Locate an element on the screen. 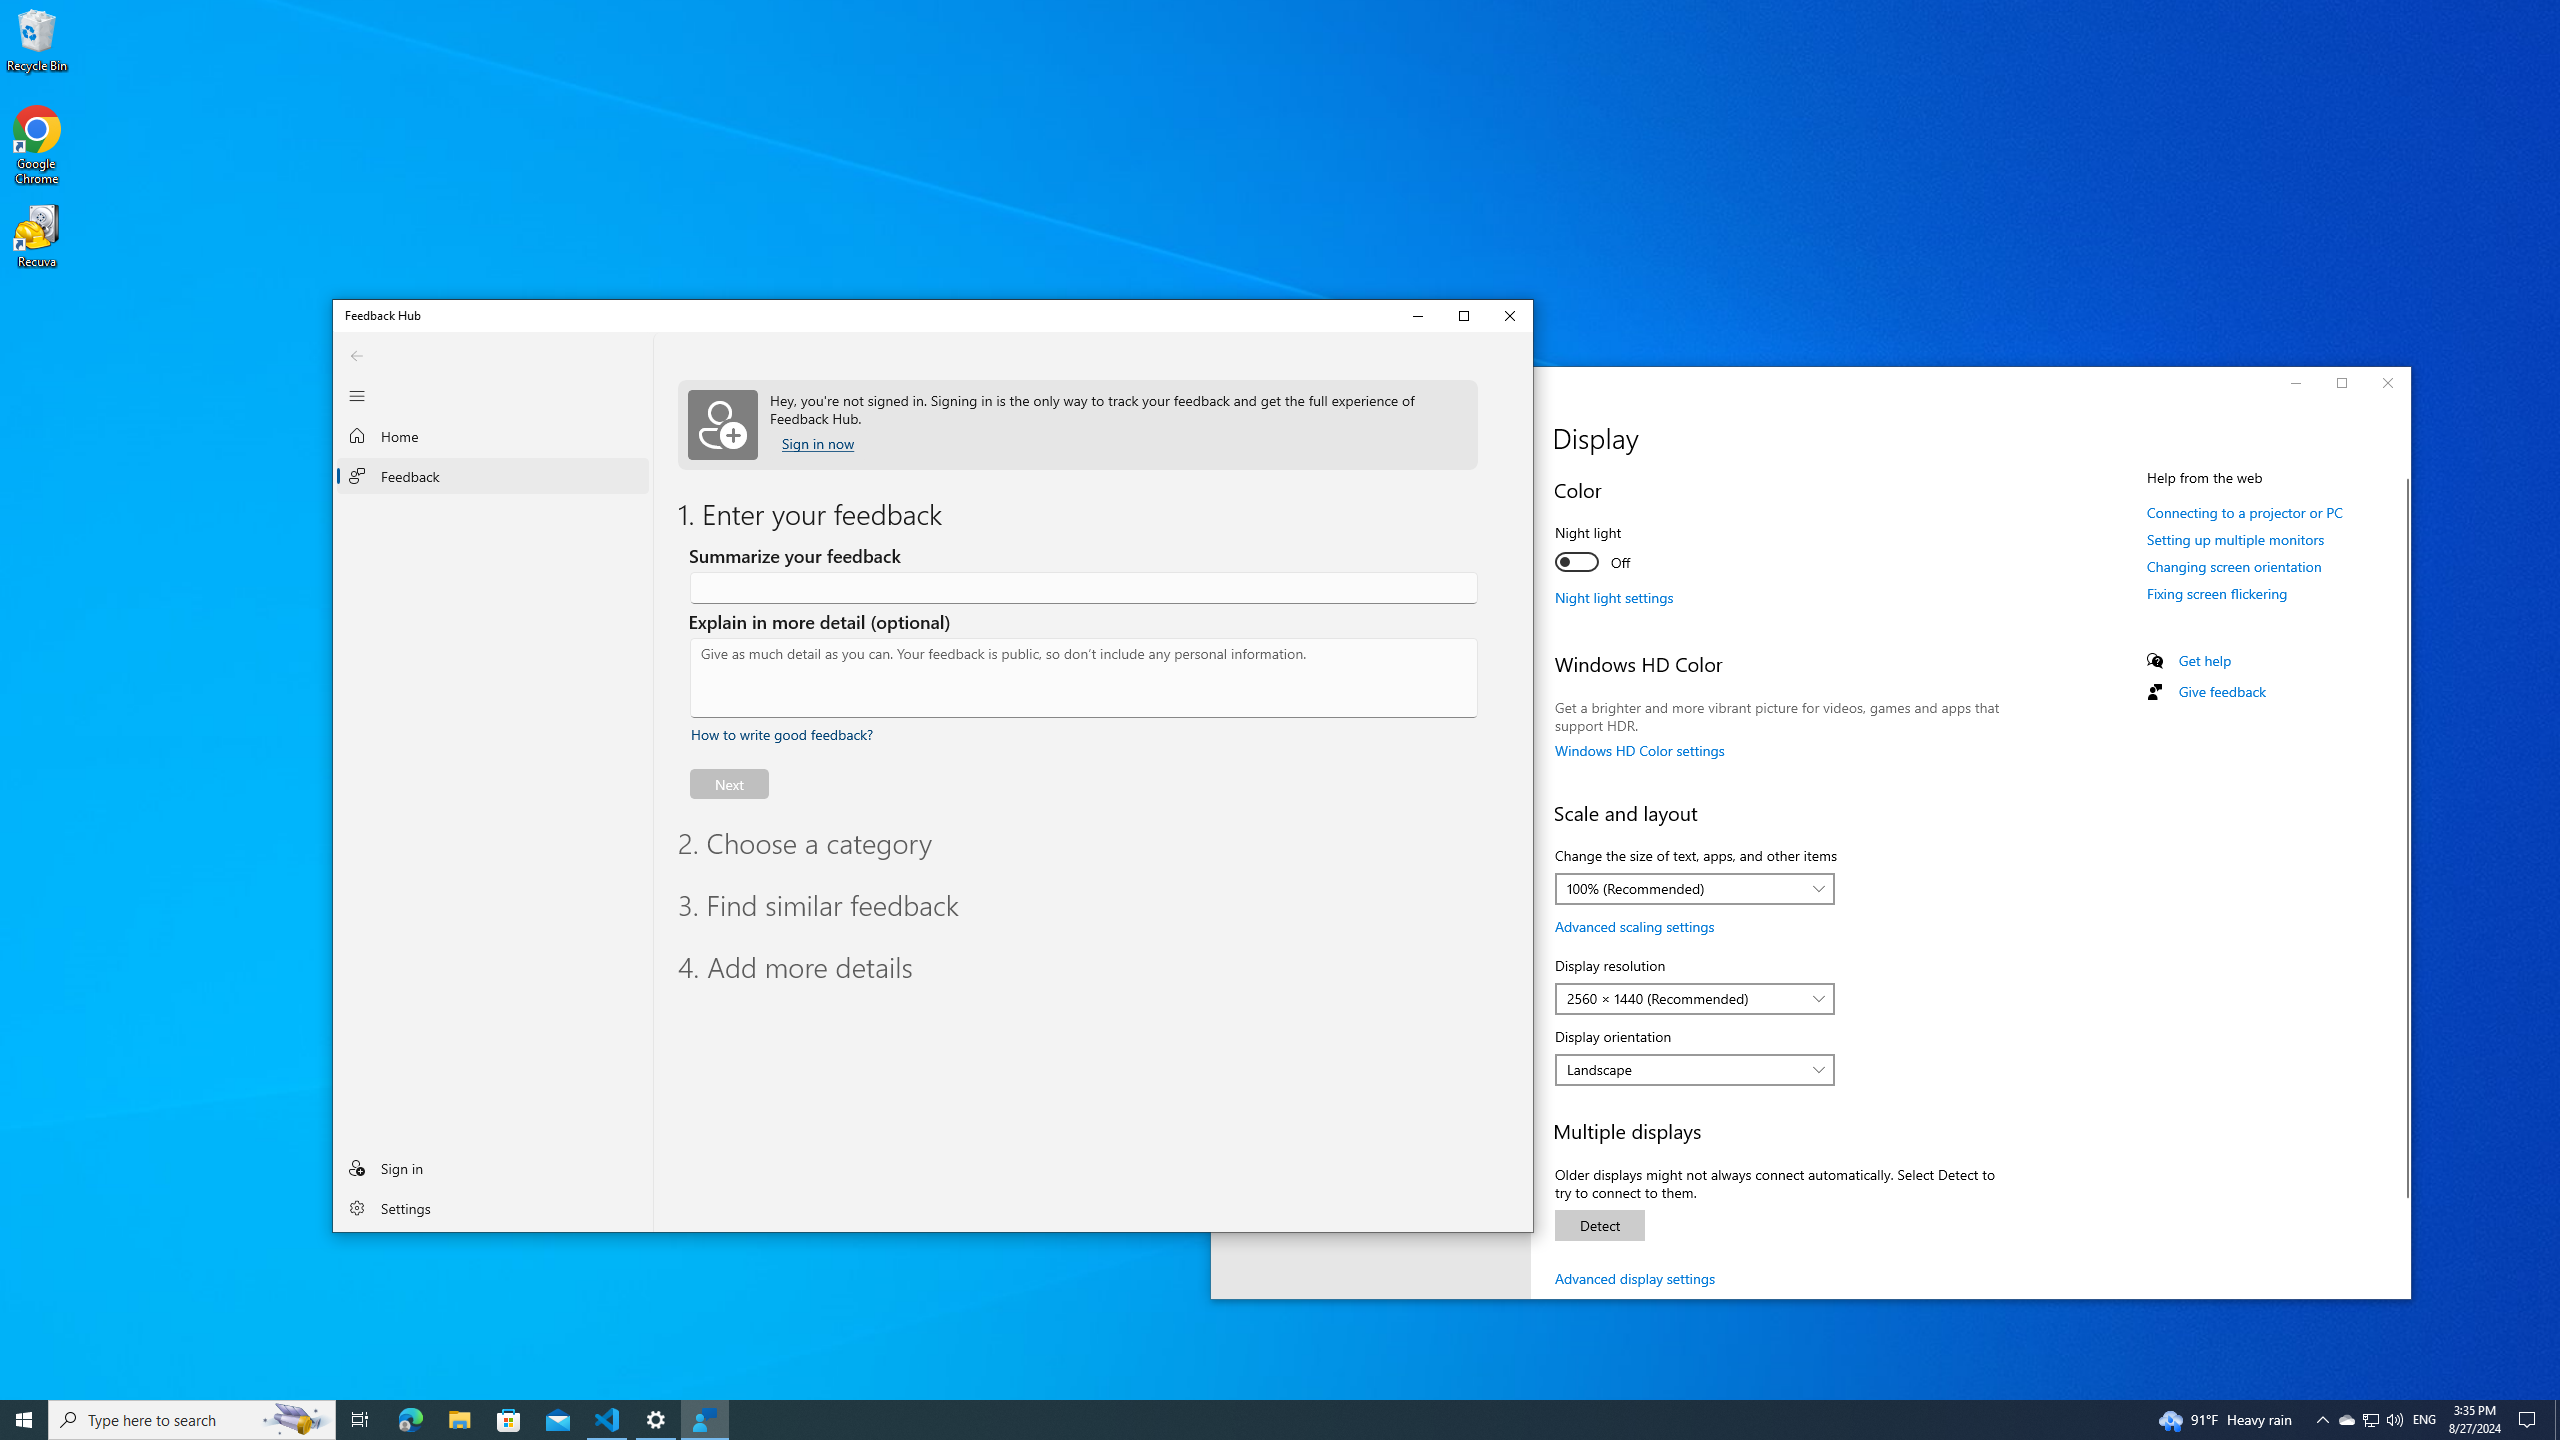 The image size is (2560, 1440). Feedback is located at coordinates (192, 1420).